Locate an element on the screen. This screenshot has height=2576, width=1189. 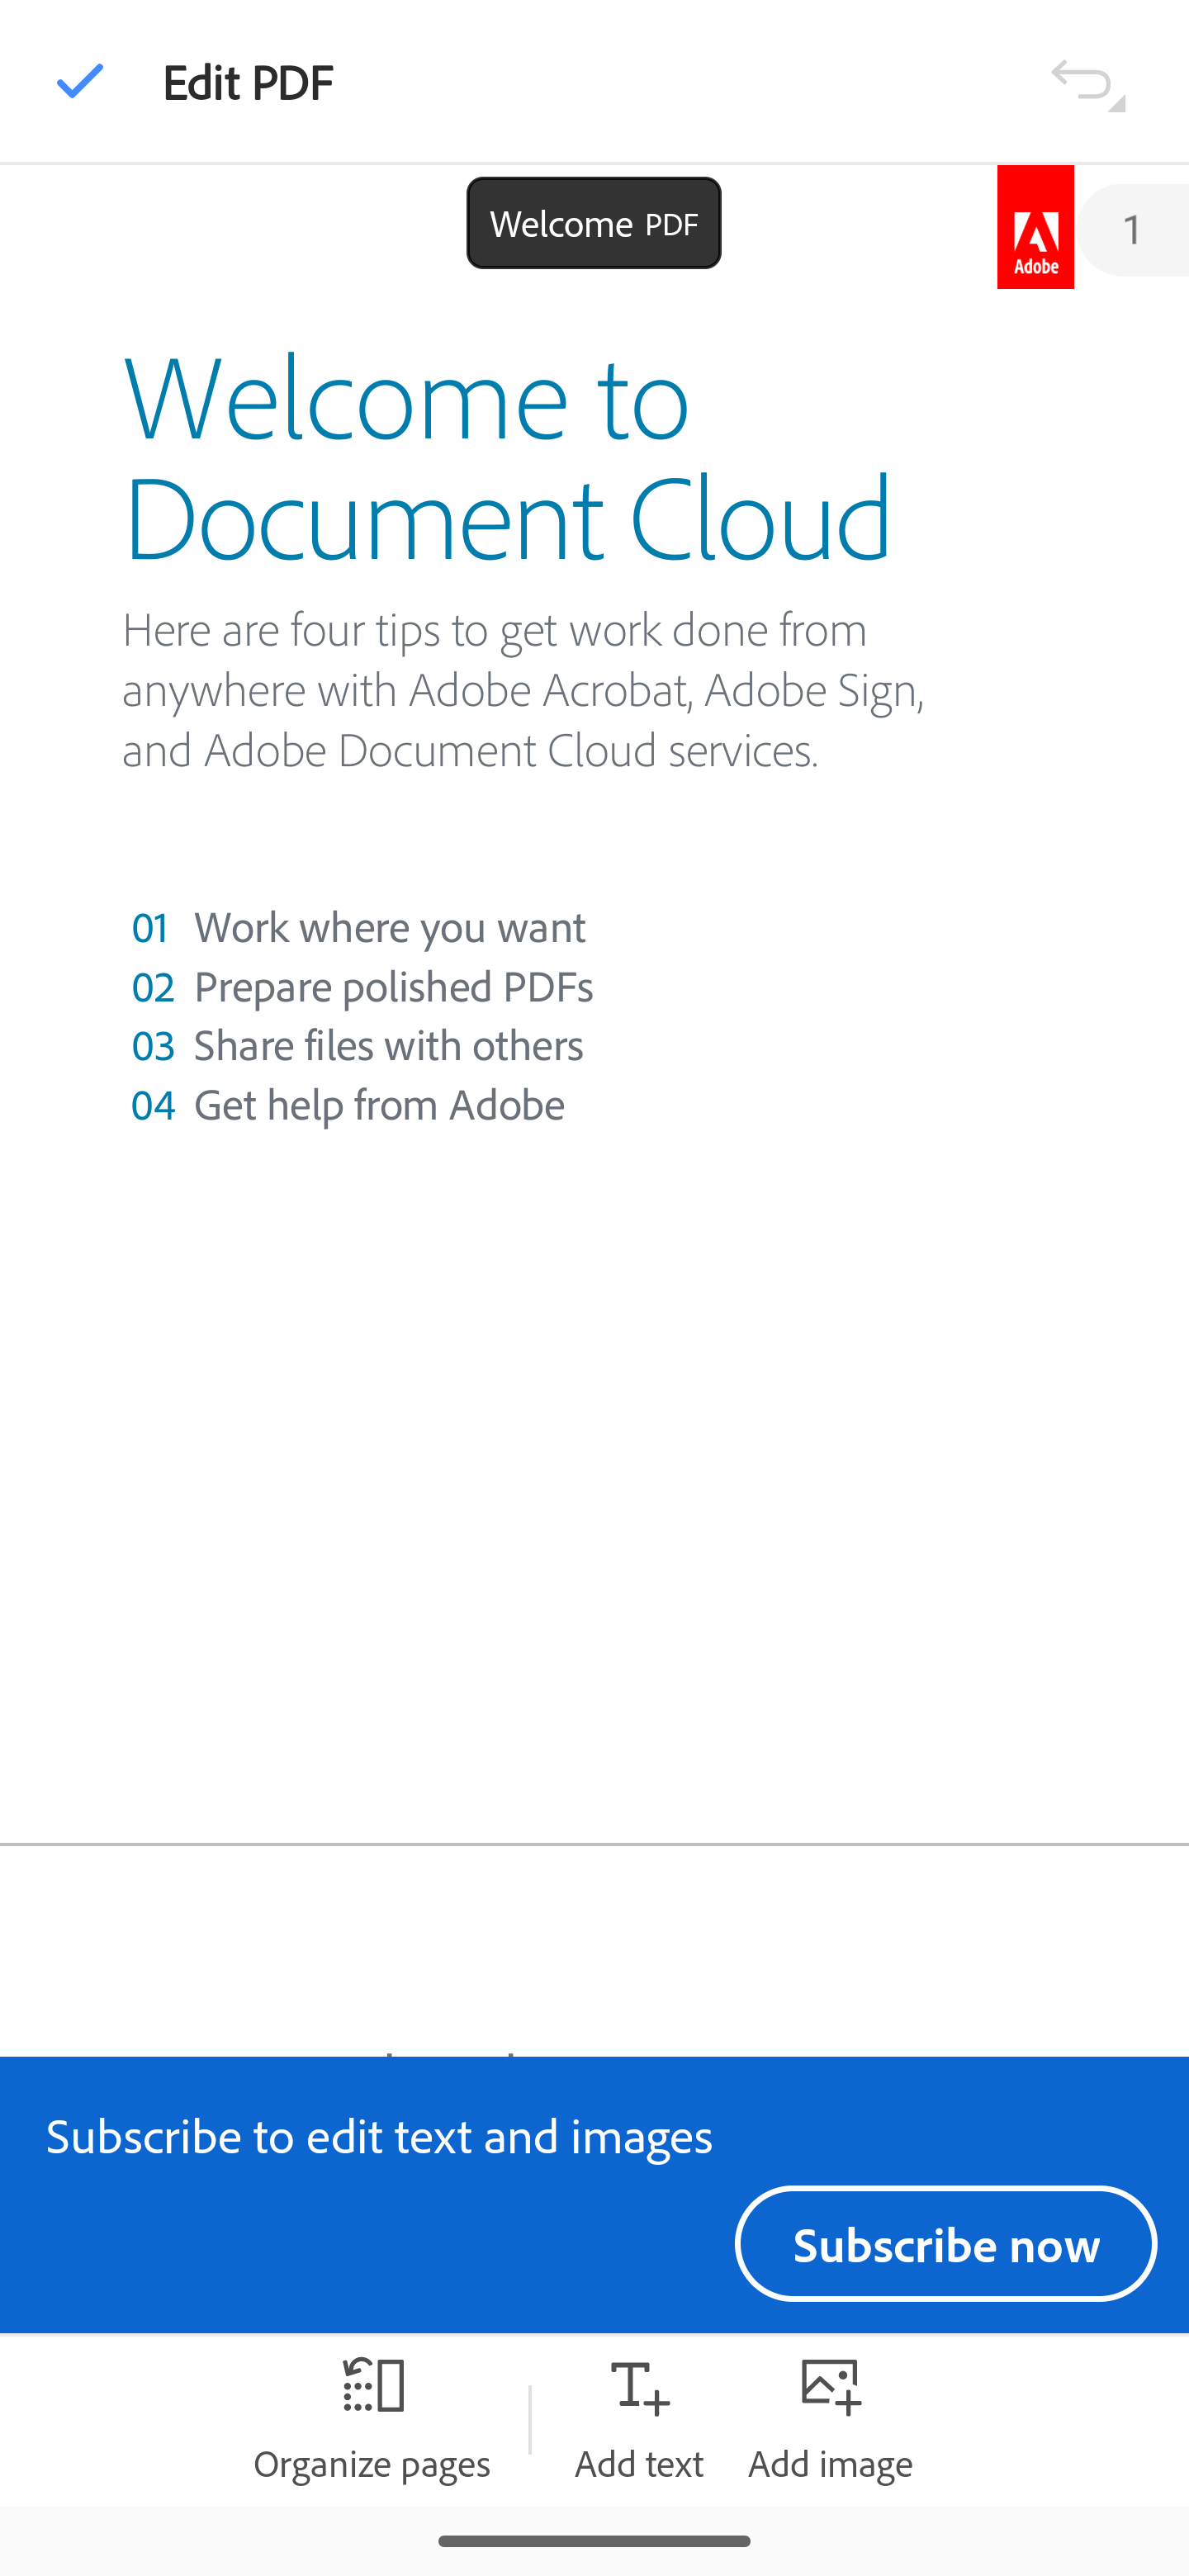
Organize pages is located at coordinates (372, 2419).